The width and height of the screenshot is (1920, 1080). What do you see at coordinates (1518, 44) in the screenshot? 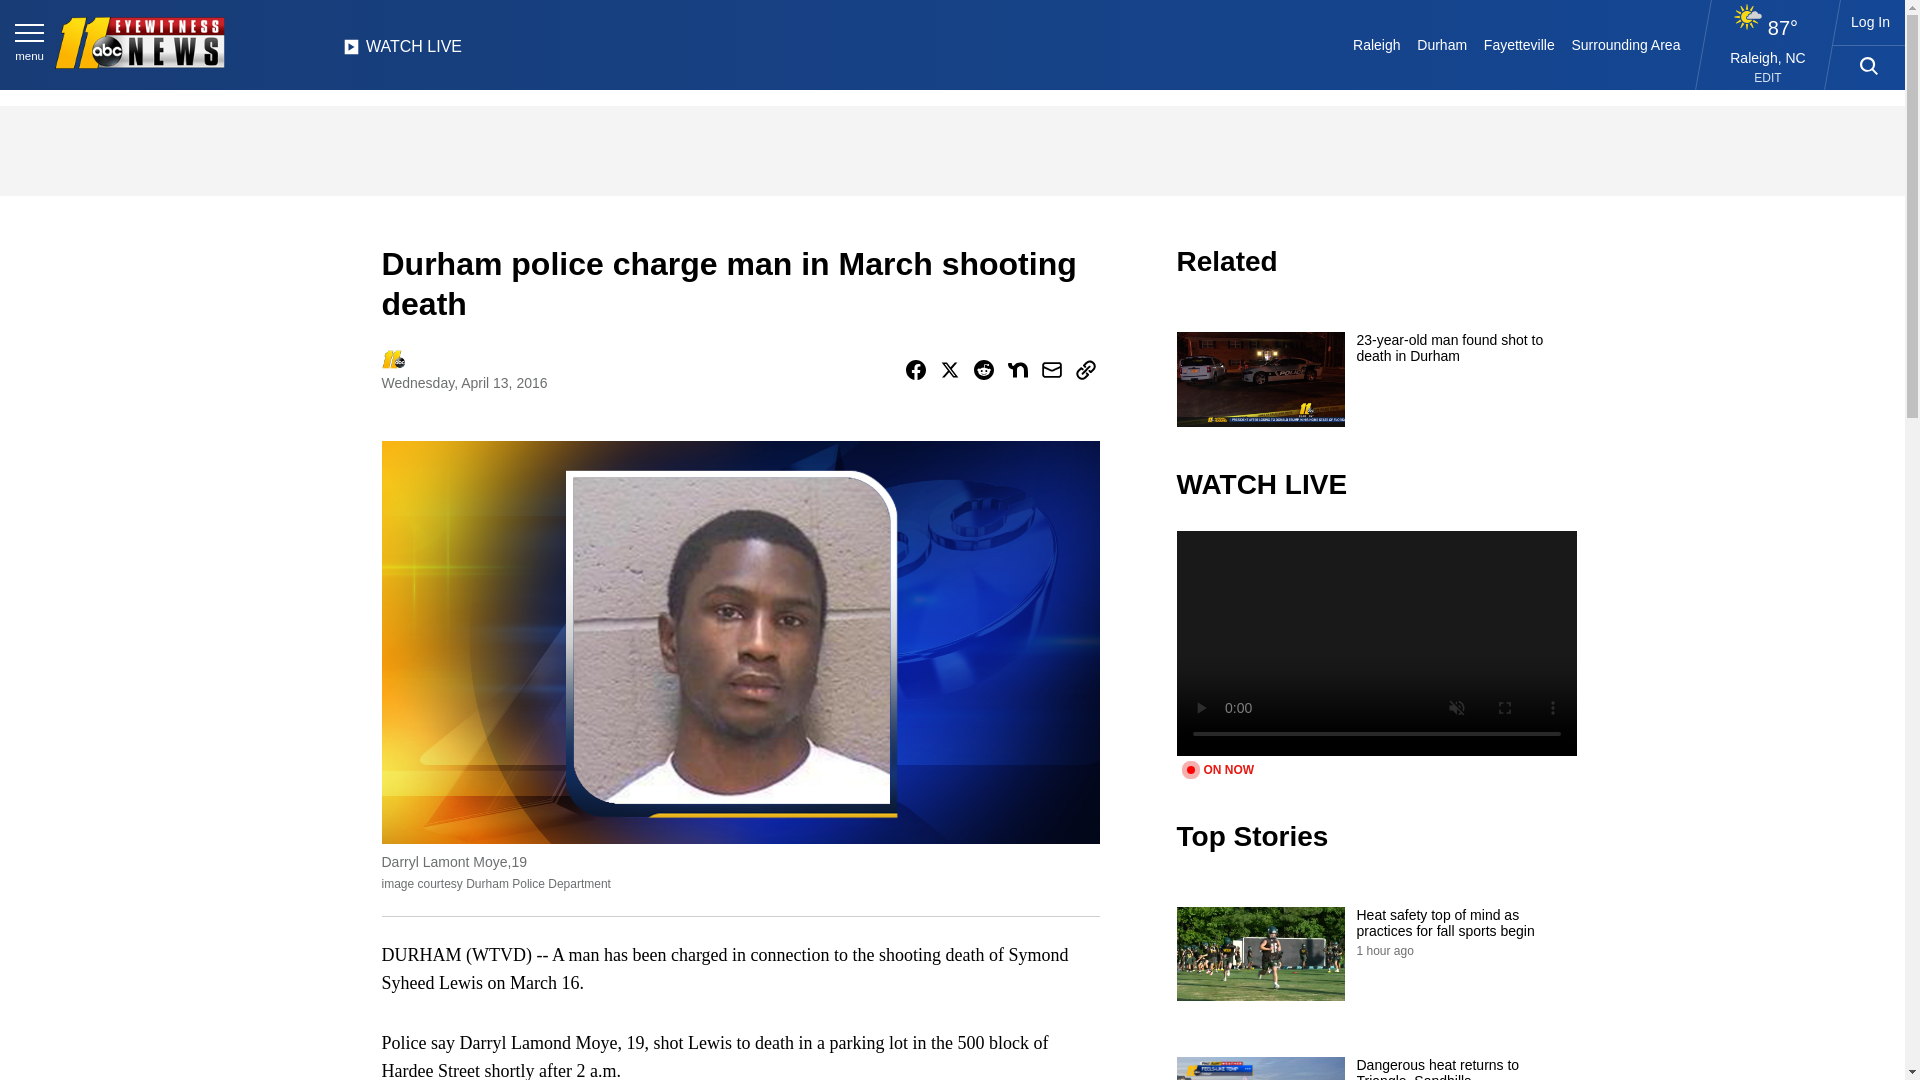
I see `Fayetteville` at bounding box center [1518, 44].